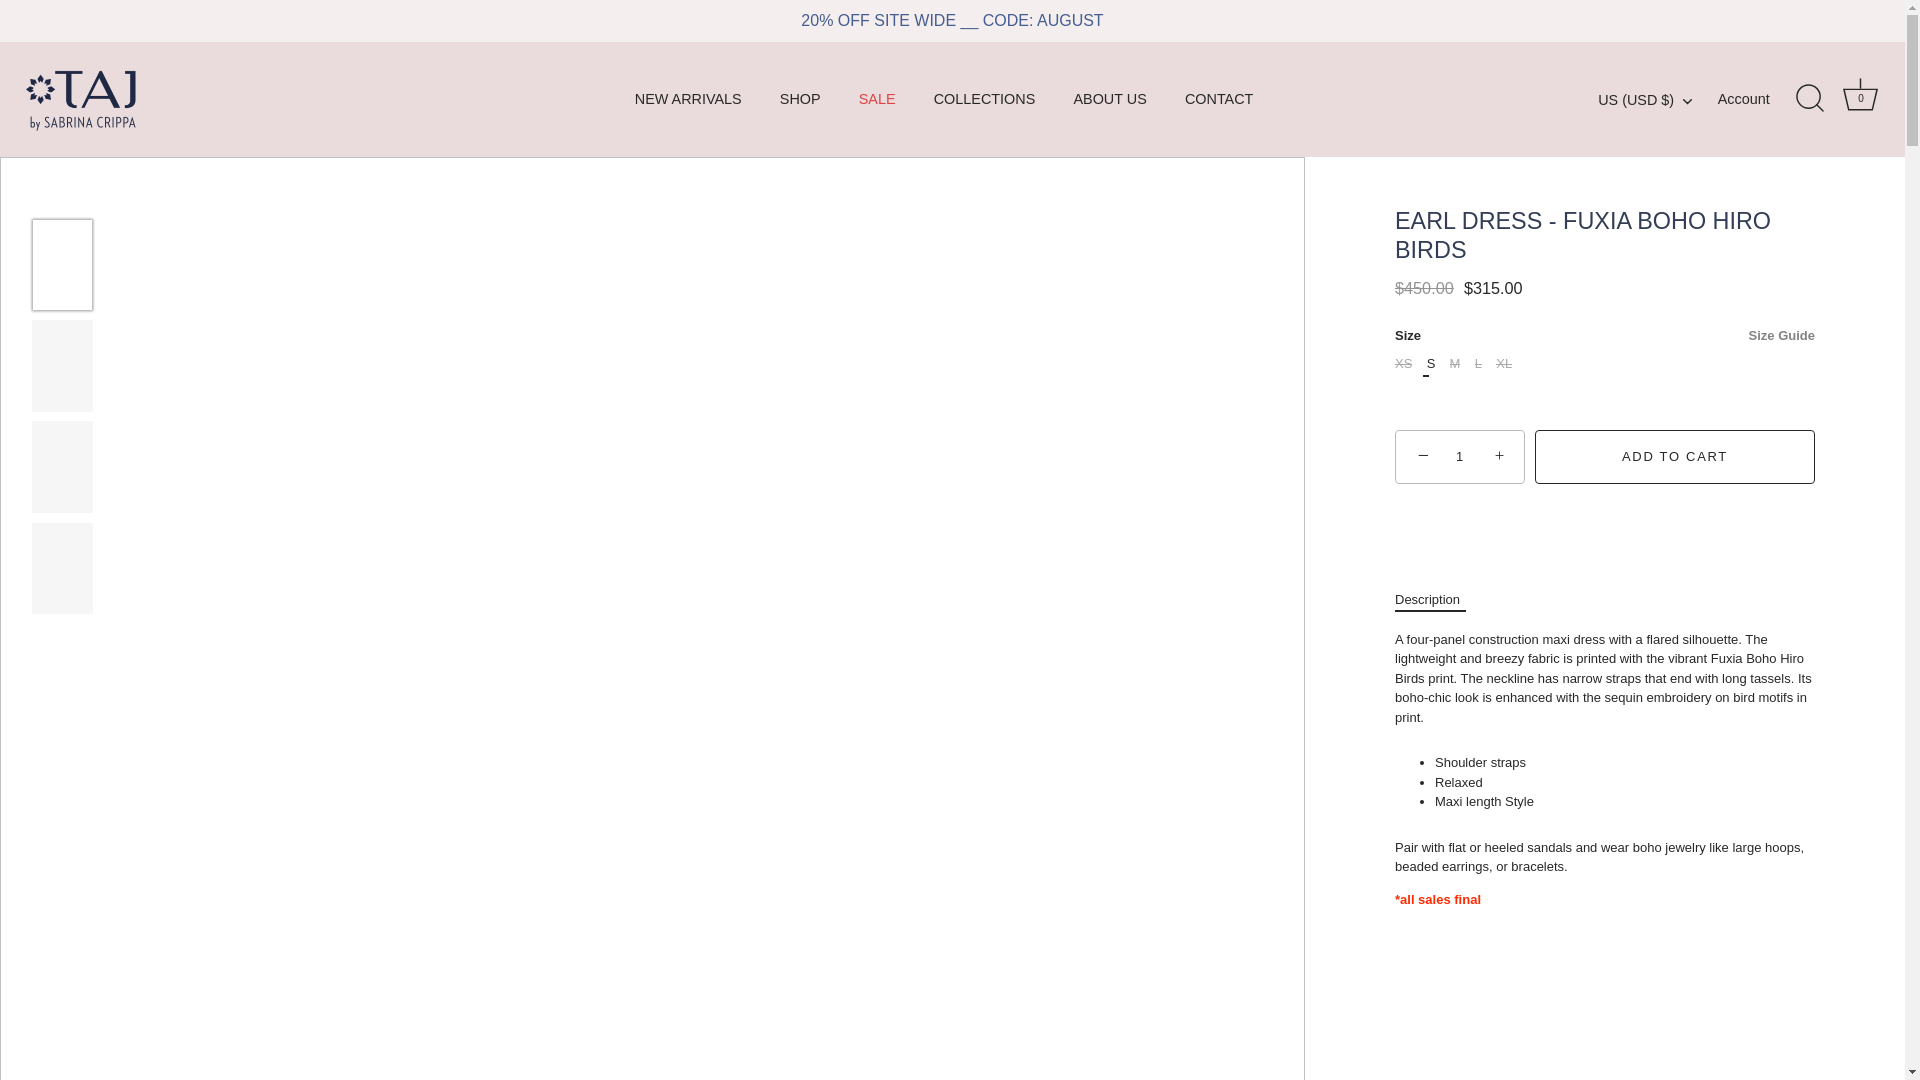 The image size is (1920, 1080). I want to click on ABOUT US, so click(1110, 98).